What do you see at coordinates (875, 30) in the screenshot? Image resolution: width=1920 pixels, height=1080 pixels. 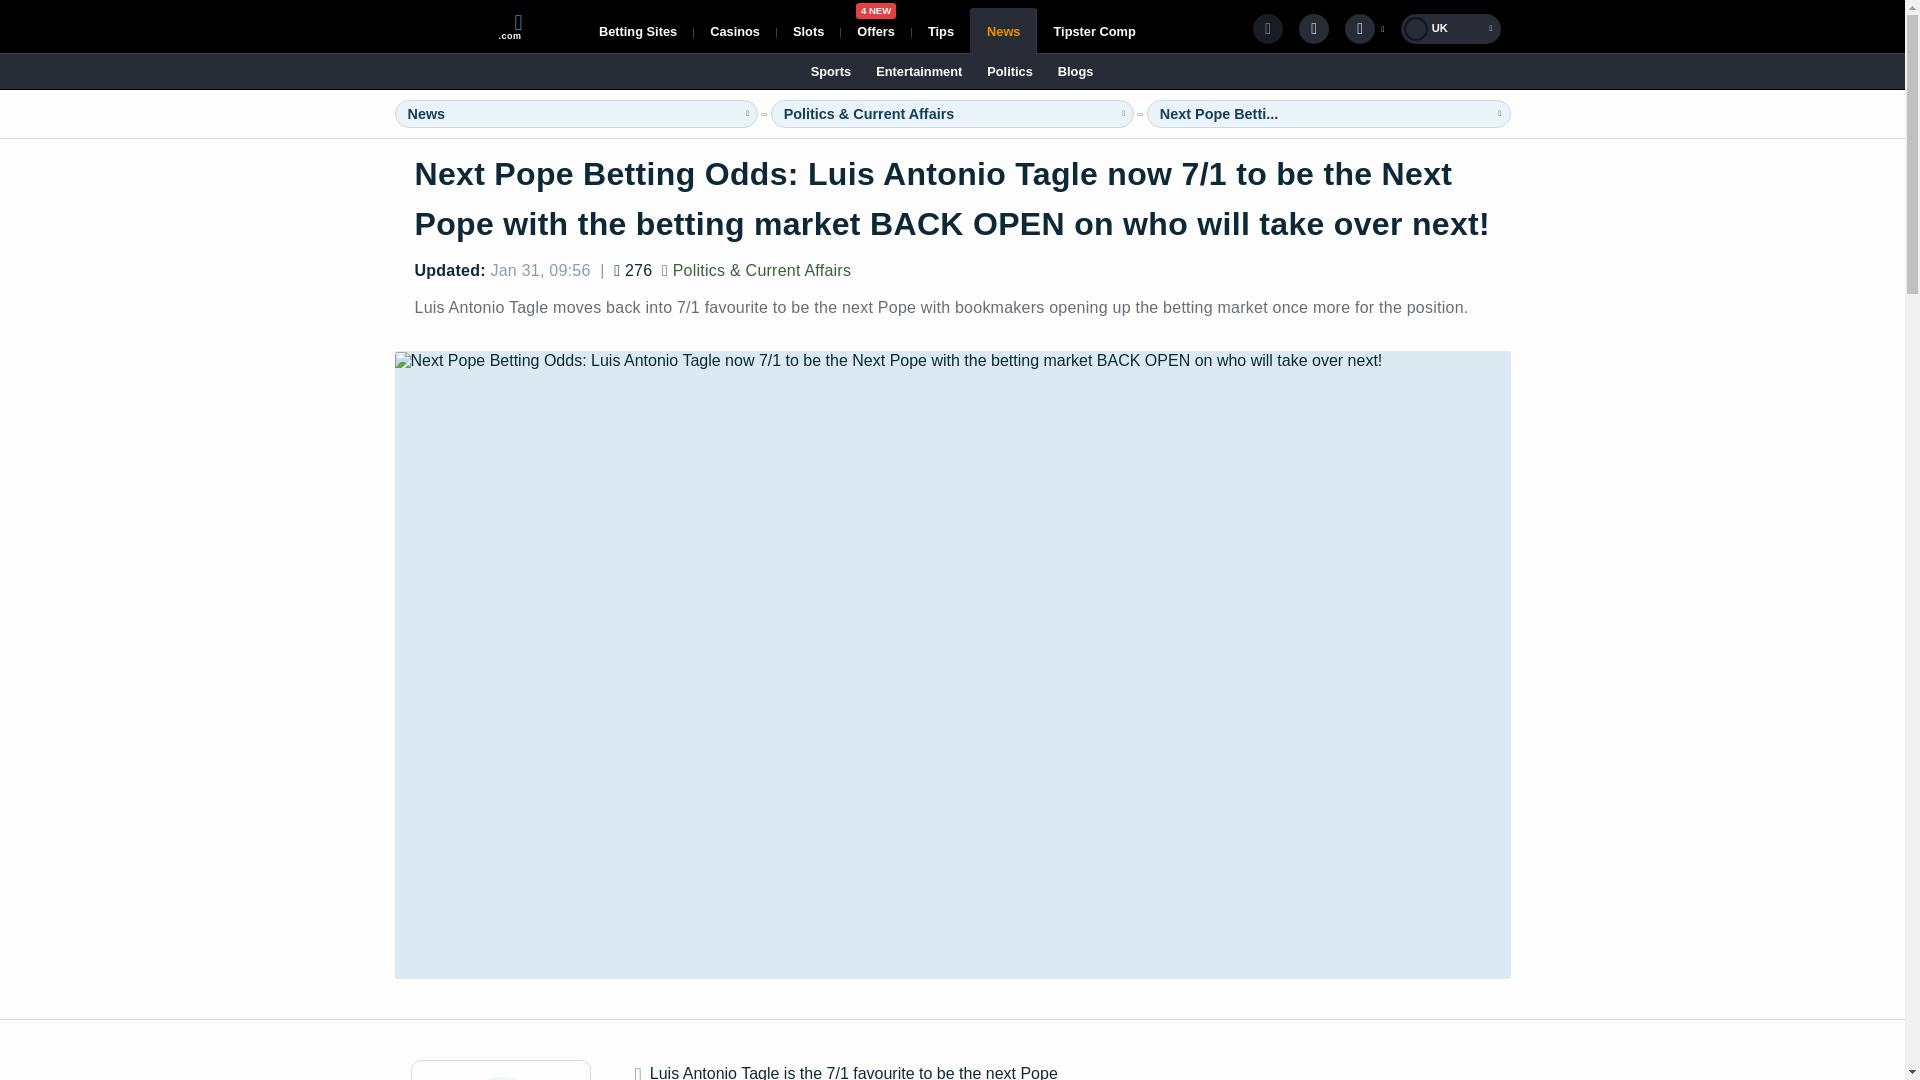 I see `Tipster Comp` at bounding box center [875, 30].